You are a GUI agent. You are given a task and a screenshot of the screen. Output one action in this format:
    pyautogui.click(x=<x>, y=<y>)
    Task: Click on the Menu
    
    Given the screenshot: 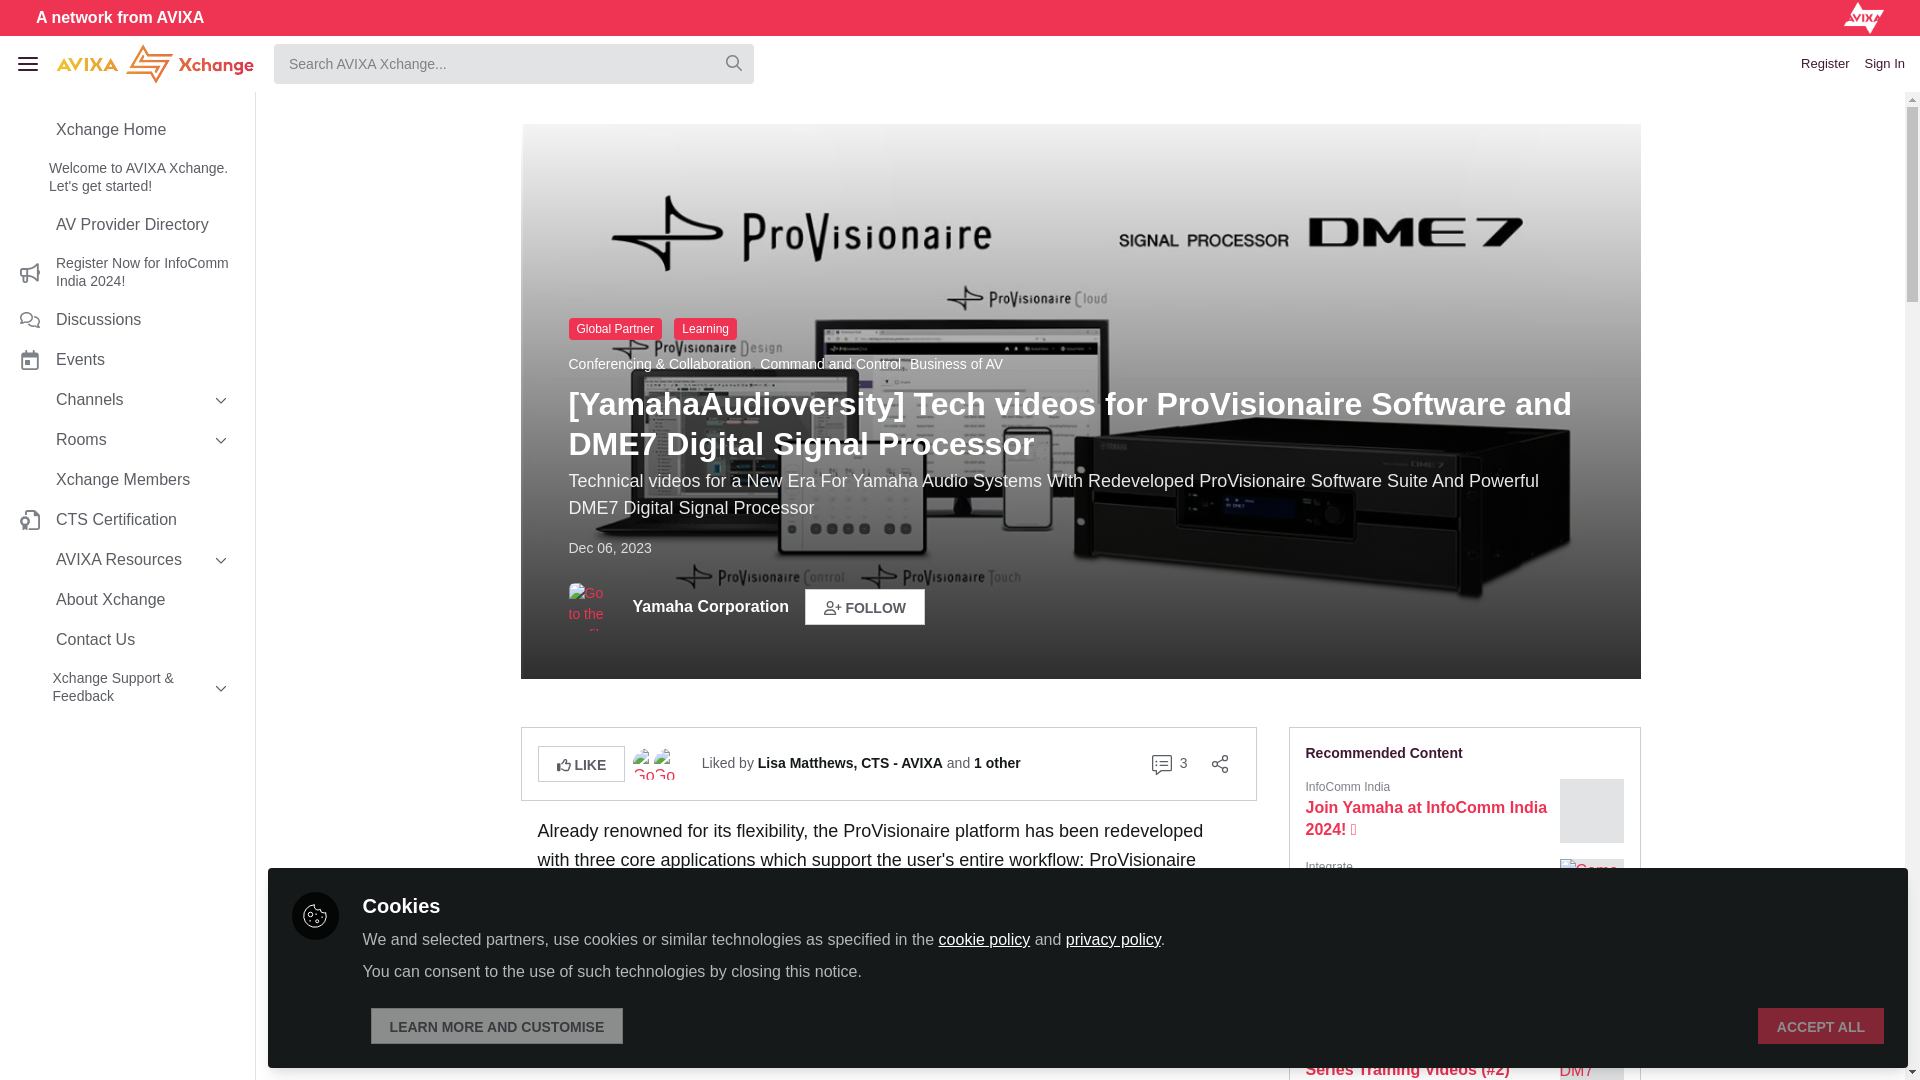 What is the action you would take?
    pyautogui.click(x=28, y=63)
    